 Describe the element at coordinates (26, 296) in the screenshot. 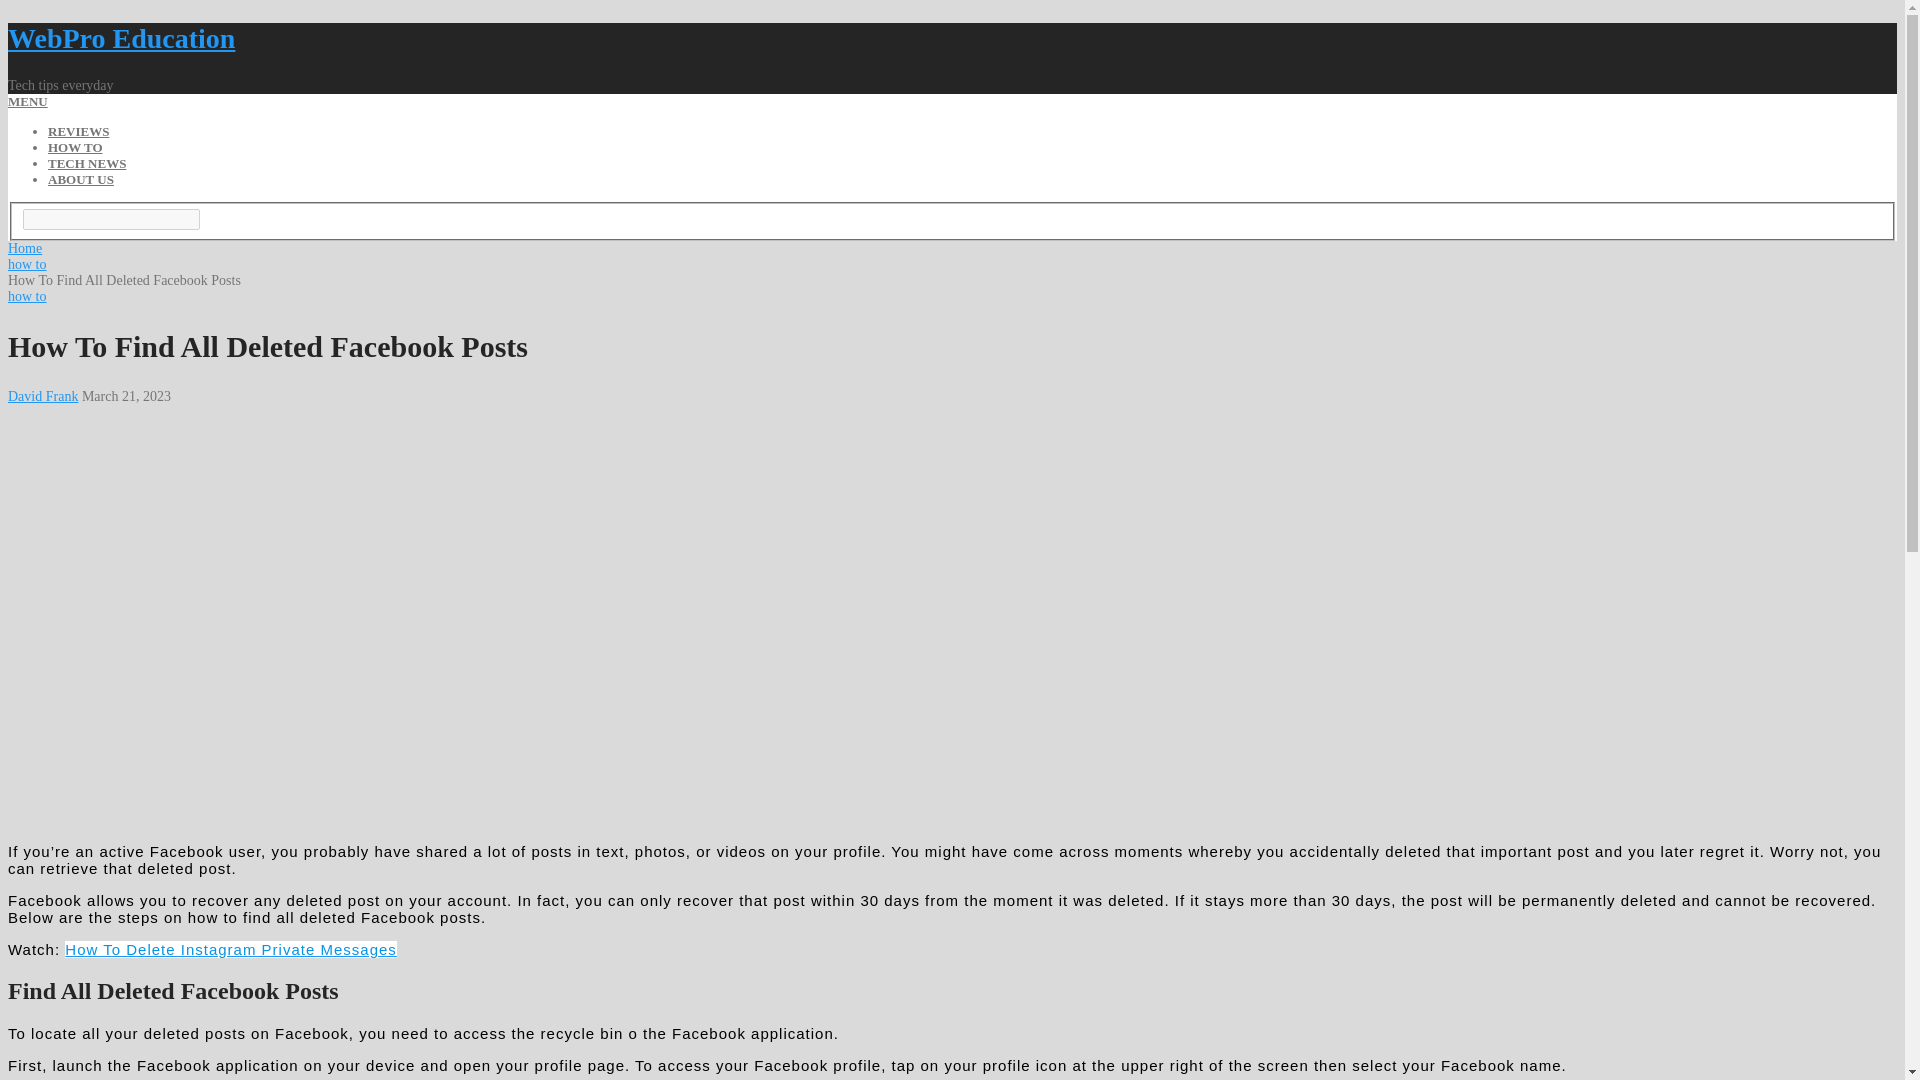

I see `how to` at that location.